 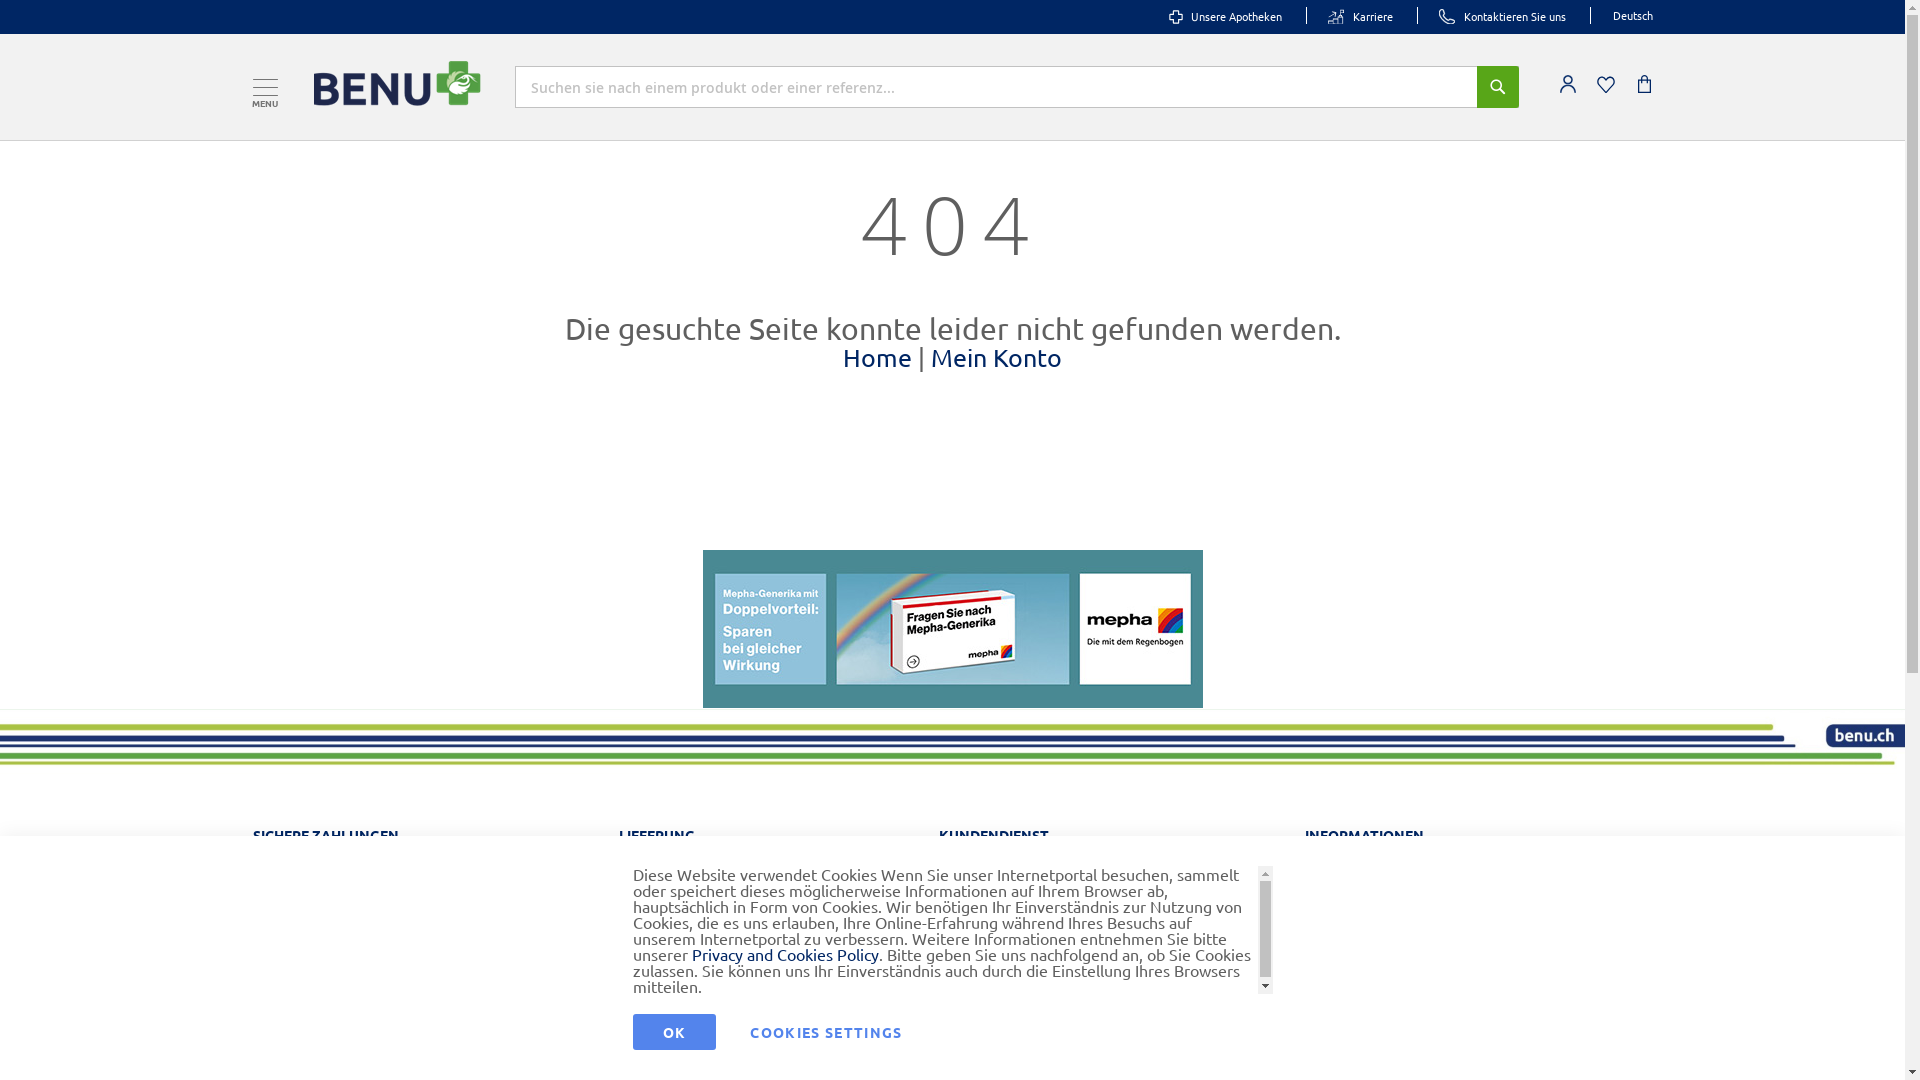 What do you see at coordinates (1106, 877) in the screenshot?
I see `Kontaktieren Sie uns` at bounding box center [1106, 877].